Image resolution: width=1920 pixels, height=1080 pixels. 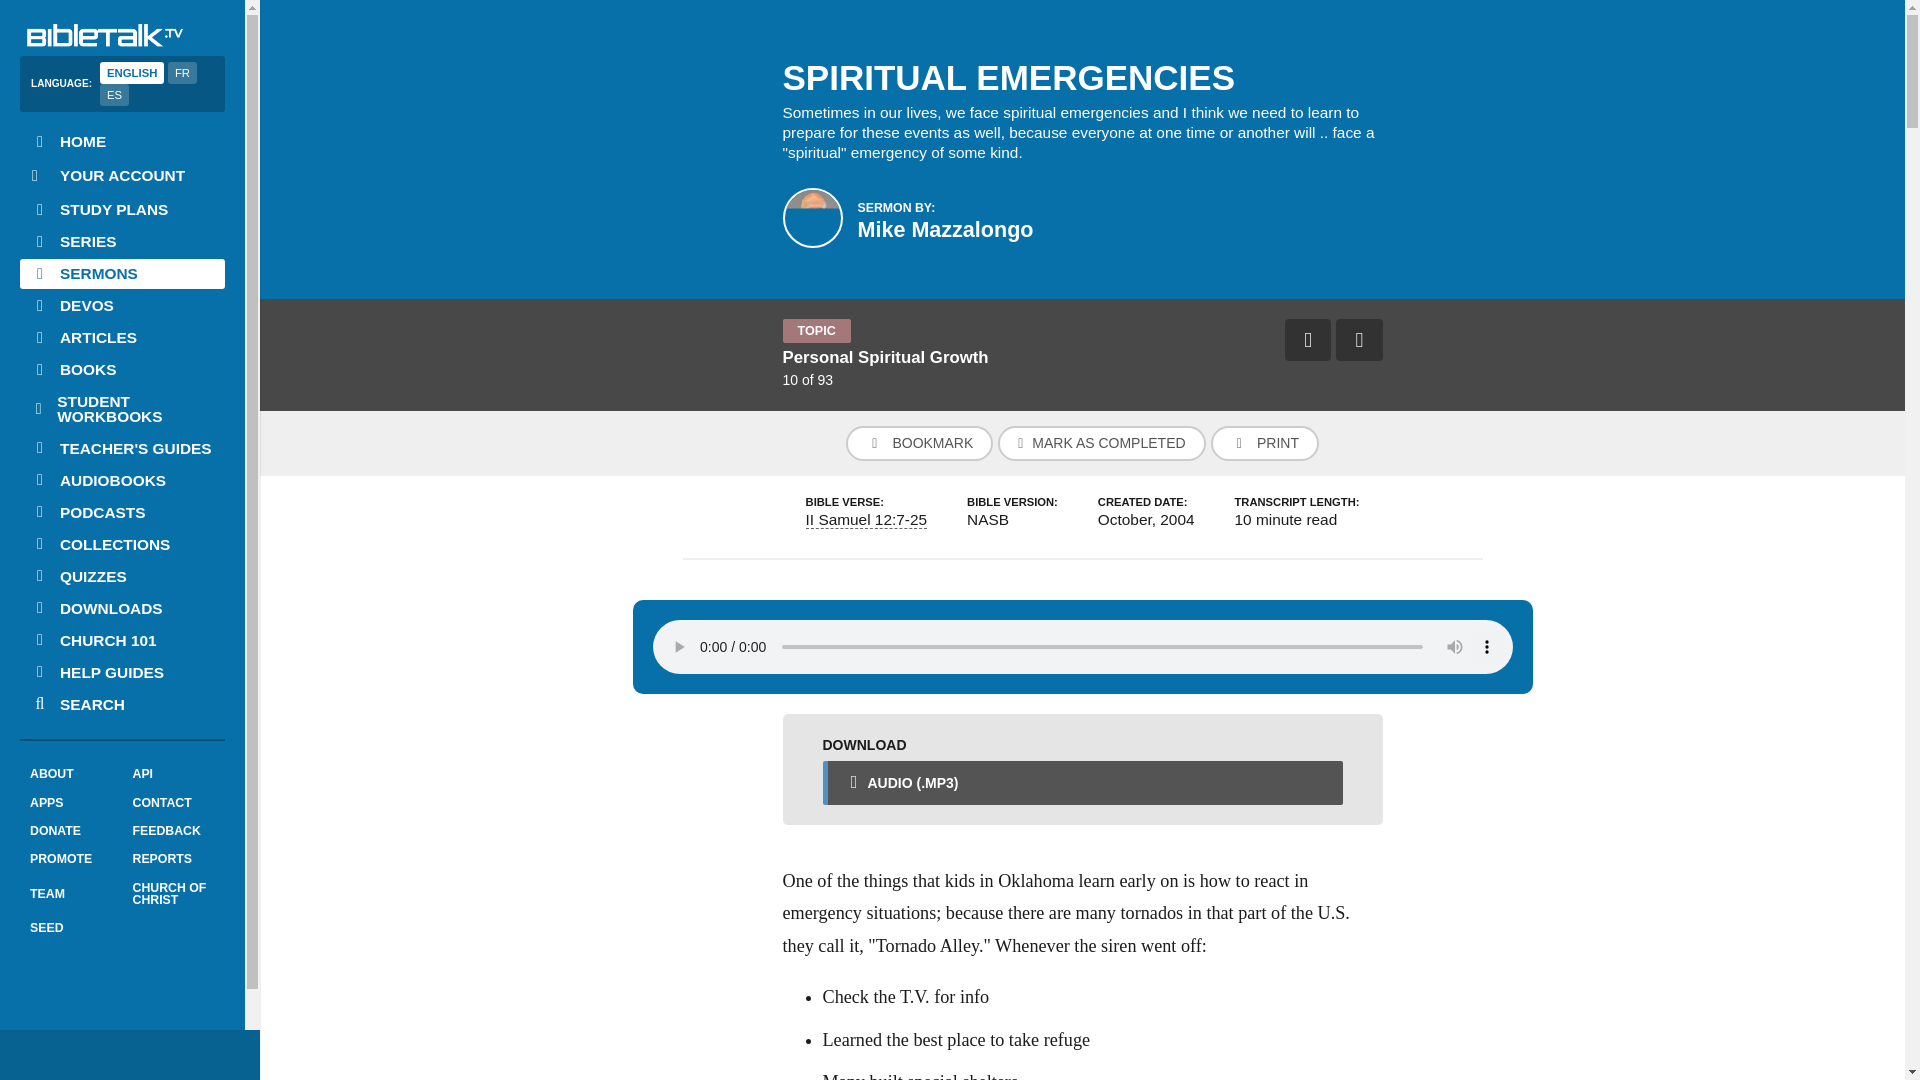 I want to click on CONTACT, so click(x=173, y=802).